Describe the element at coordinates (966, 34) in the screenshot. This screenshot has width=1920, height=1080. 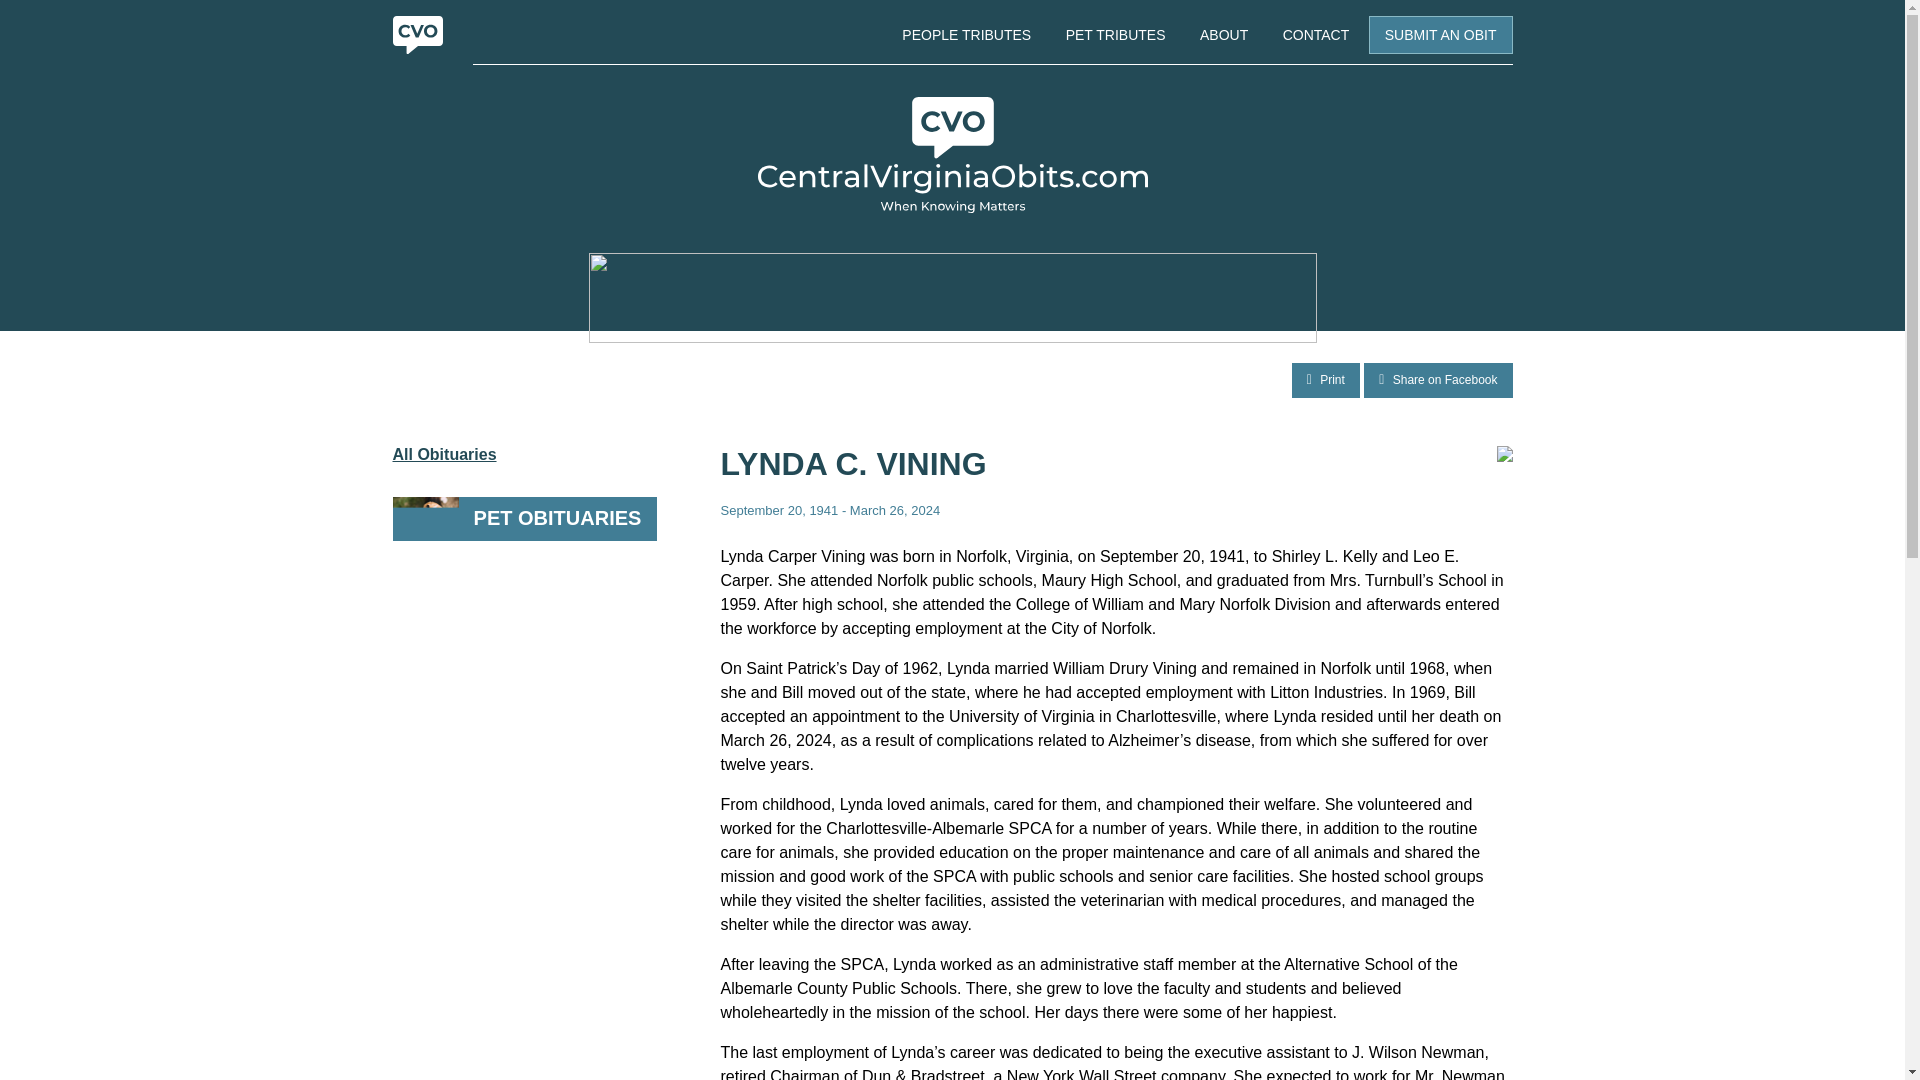
I see `PEOPLE TRIBUTES` at that location.